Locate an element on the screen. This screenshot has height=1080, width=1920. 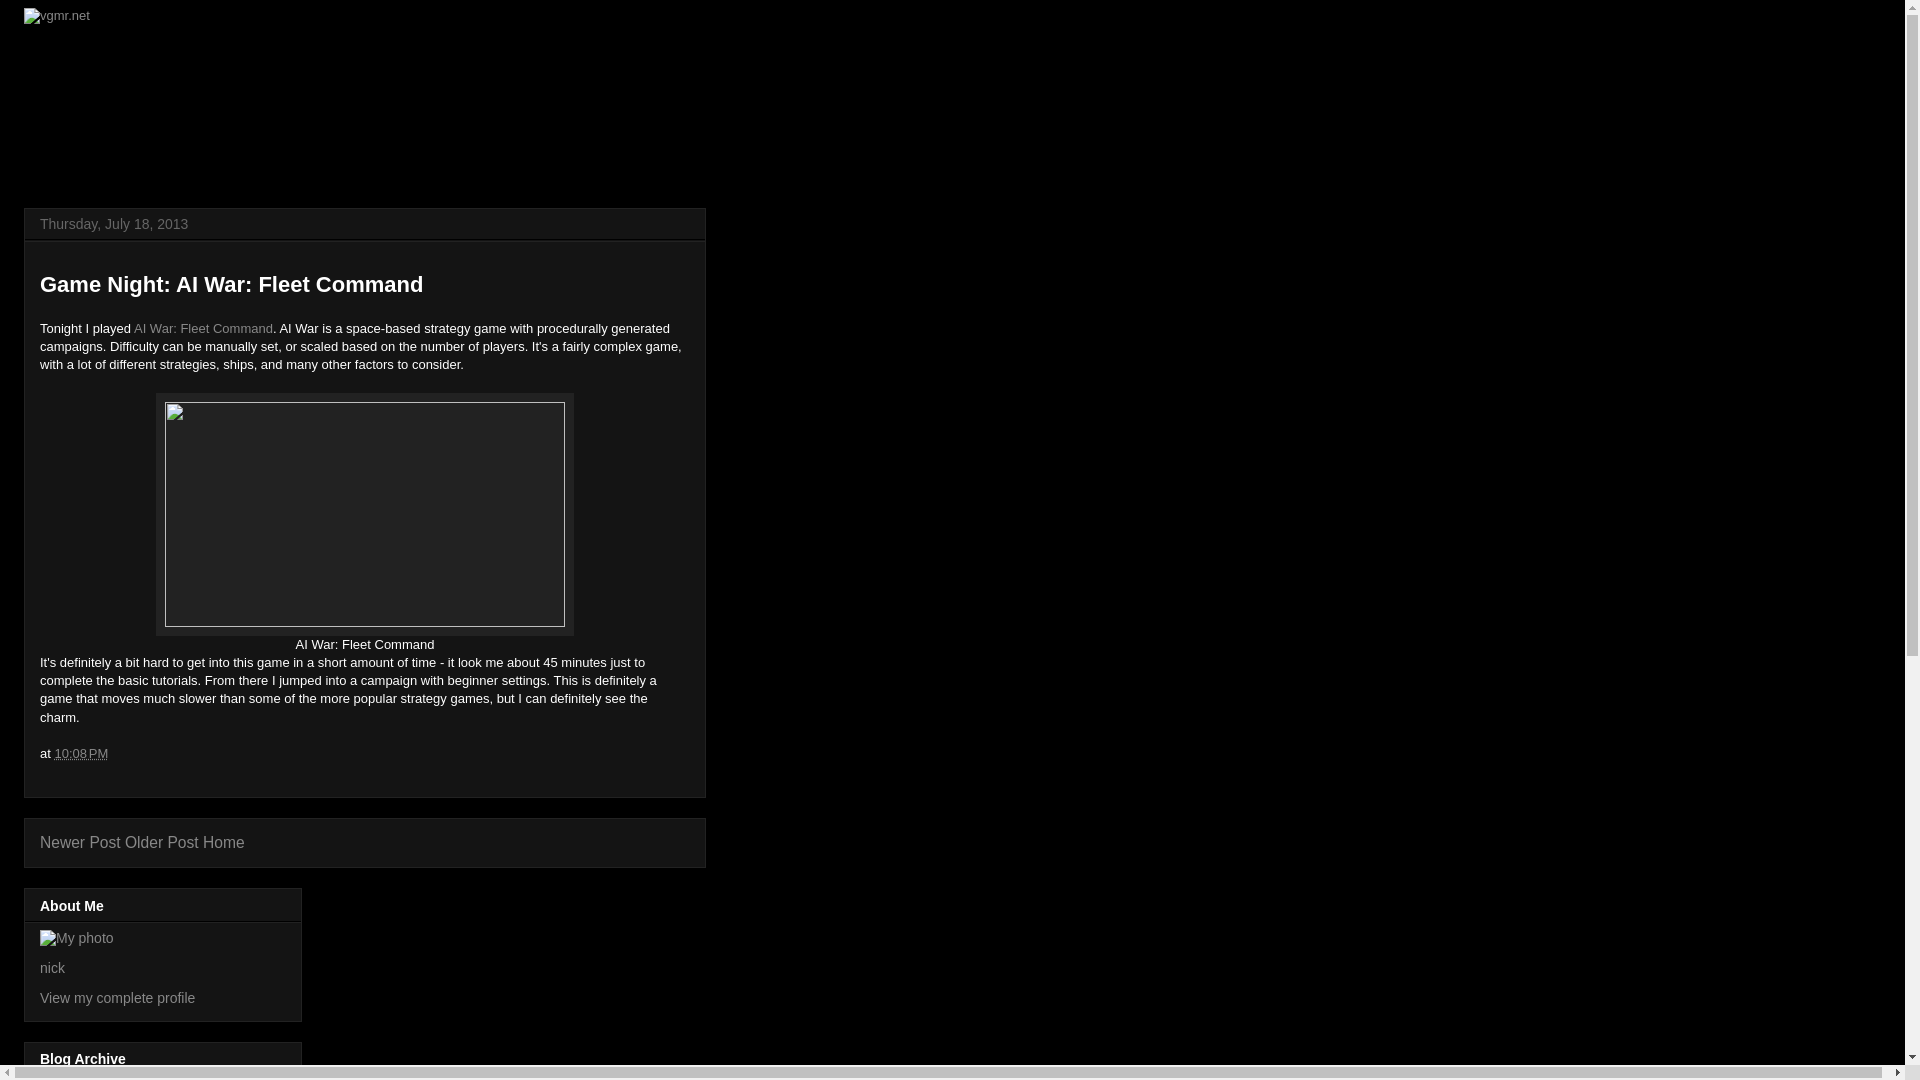
AI War: Fleet Command is located at coordinates (203, 328).